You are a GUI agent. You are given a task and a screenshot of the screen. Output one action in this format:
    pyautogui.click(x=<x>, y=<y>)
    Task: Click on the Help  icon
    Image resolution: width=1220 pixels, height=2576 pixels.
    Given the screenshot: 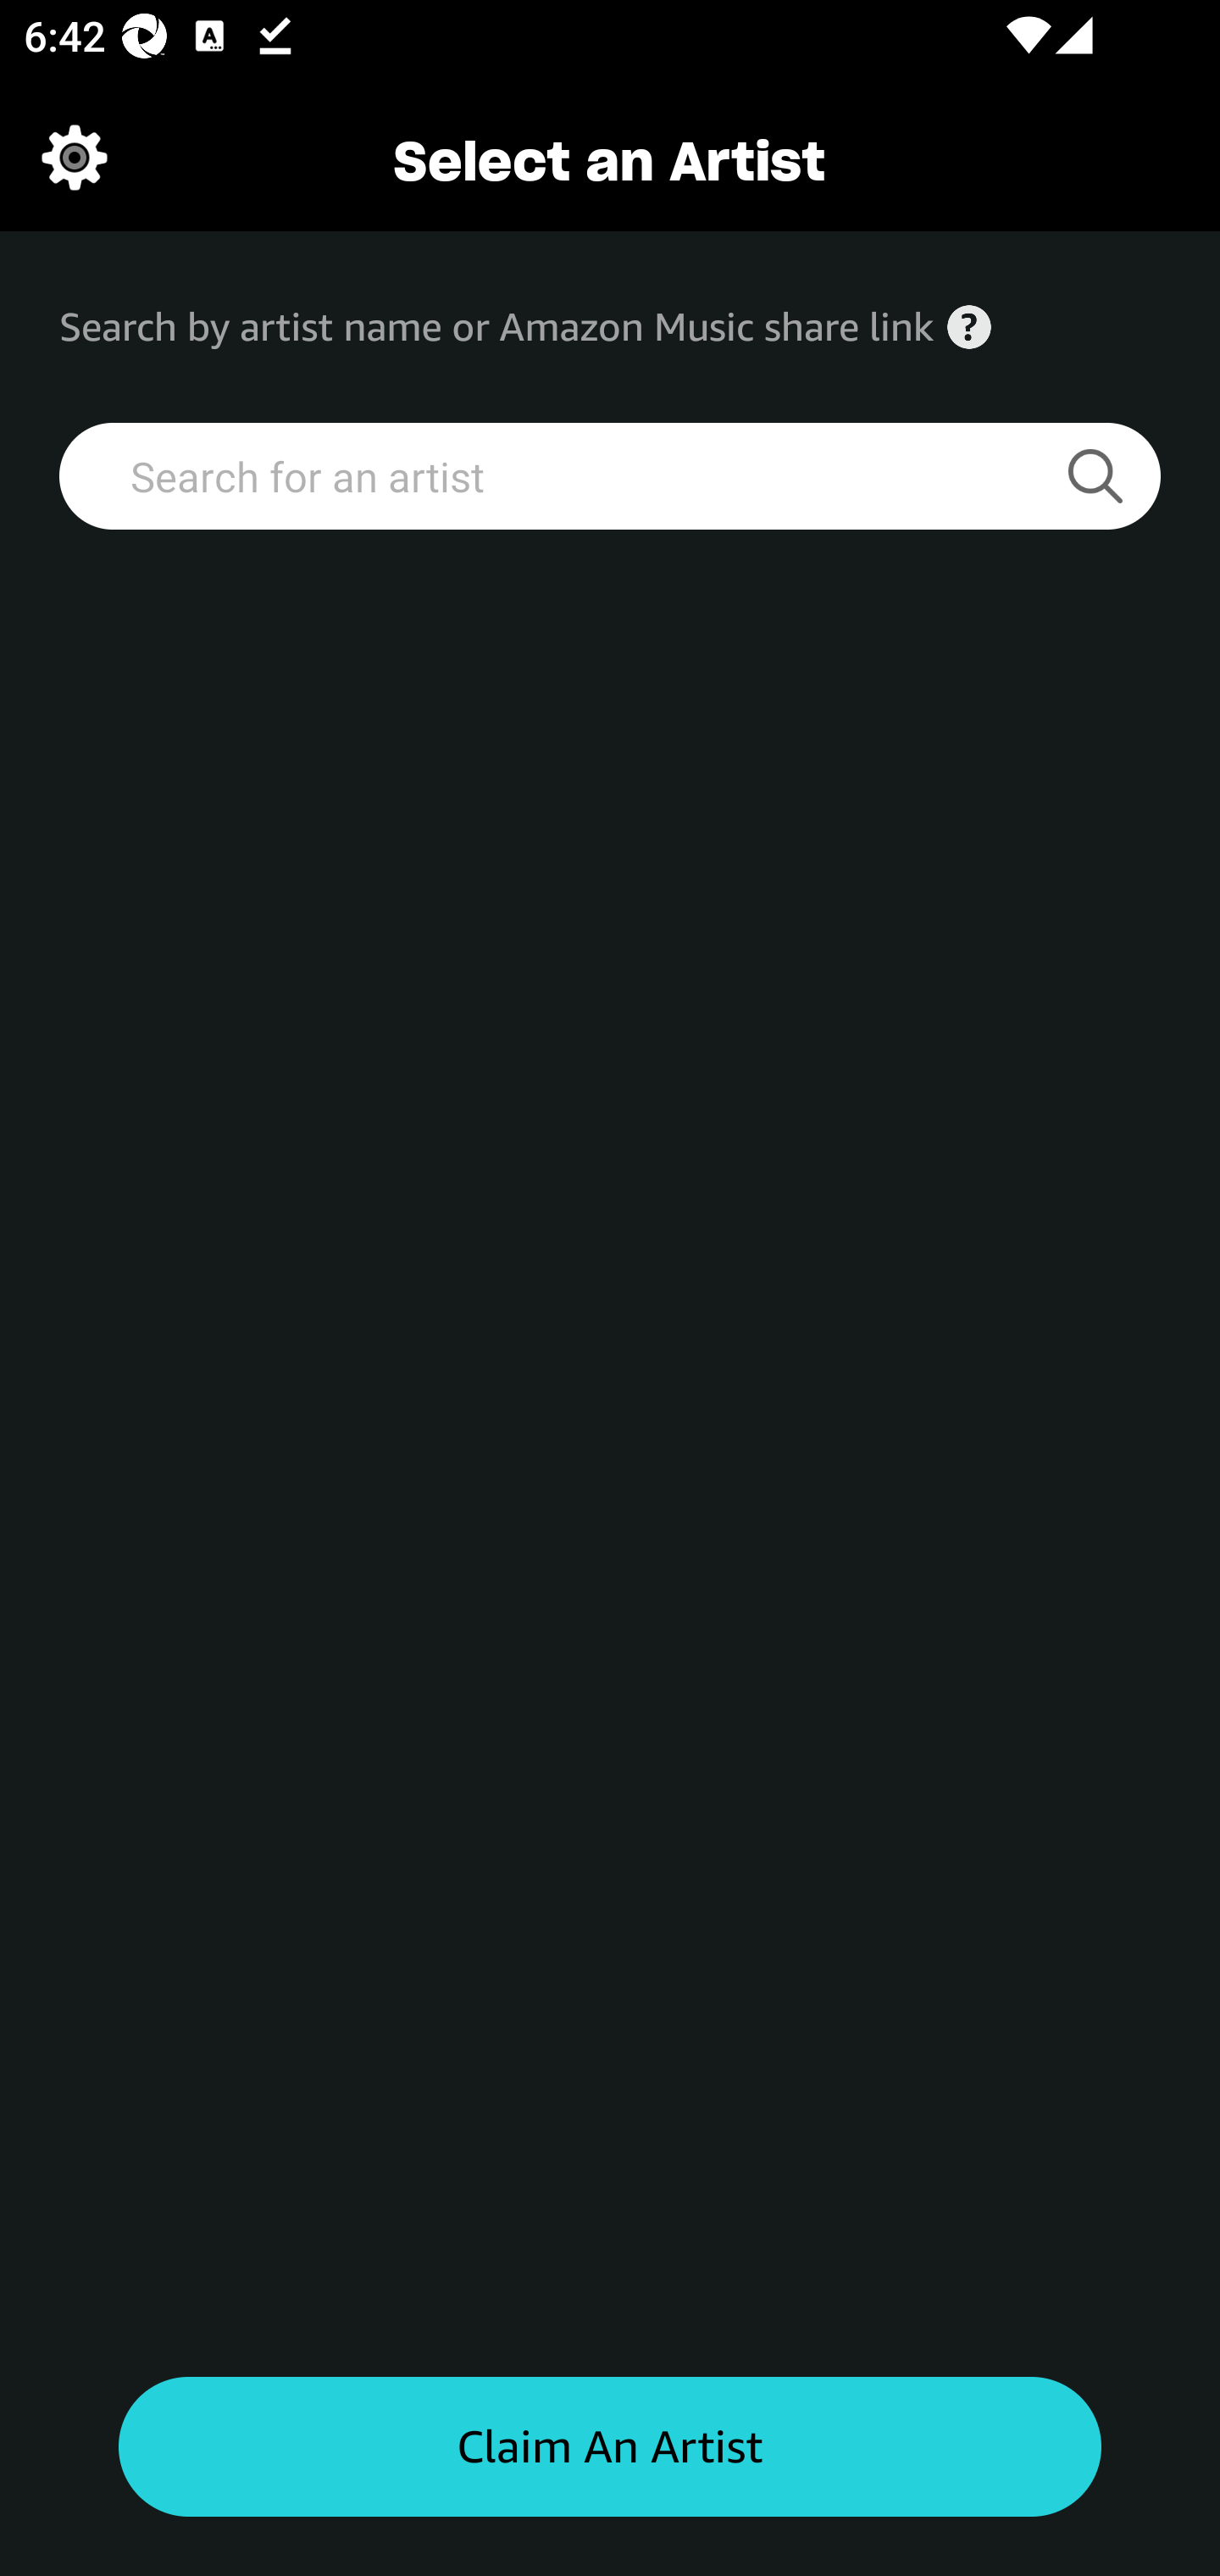 What is the action you would take?
    pyautogui.click(x=969, y=327)
    